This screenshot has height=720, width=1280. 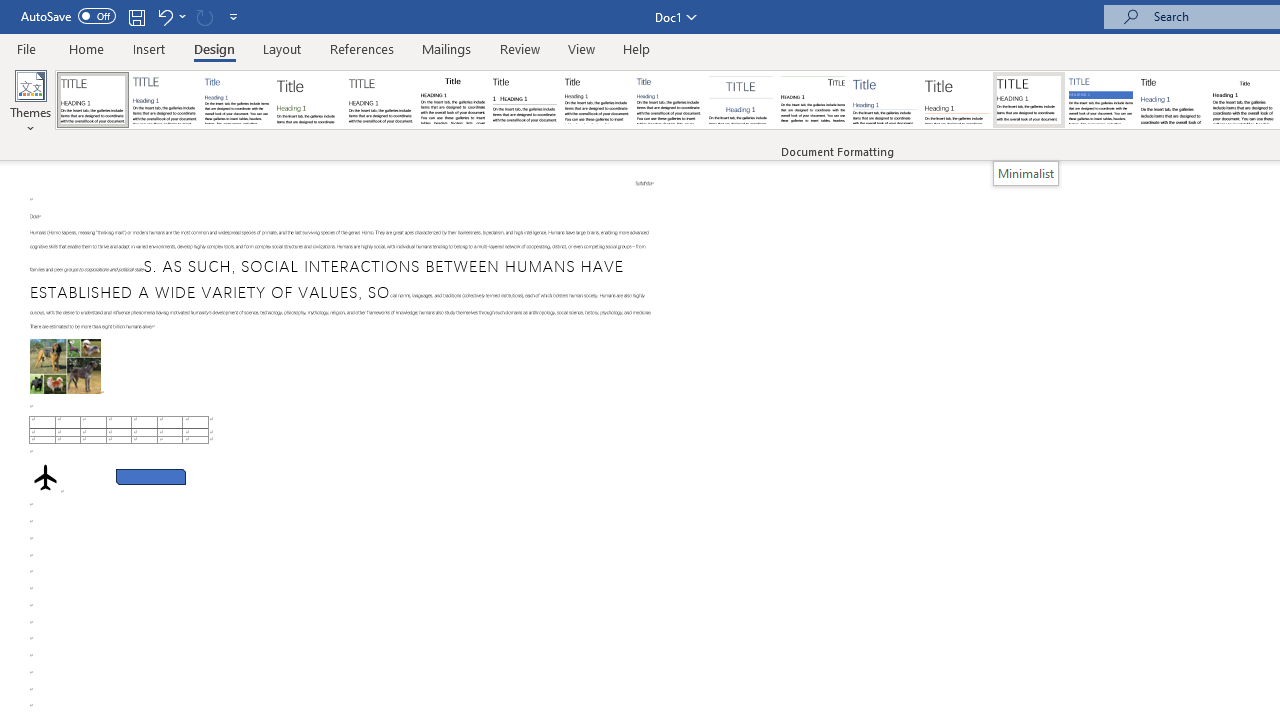 What do you see at coordinates (45, 476) in the screenshot?
I see `Airplane with solid fill` at bounding box center [45, 476].